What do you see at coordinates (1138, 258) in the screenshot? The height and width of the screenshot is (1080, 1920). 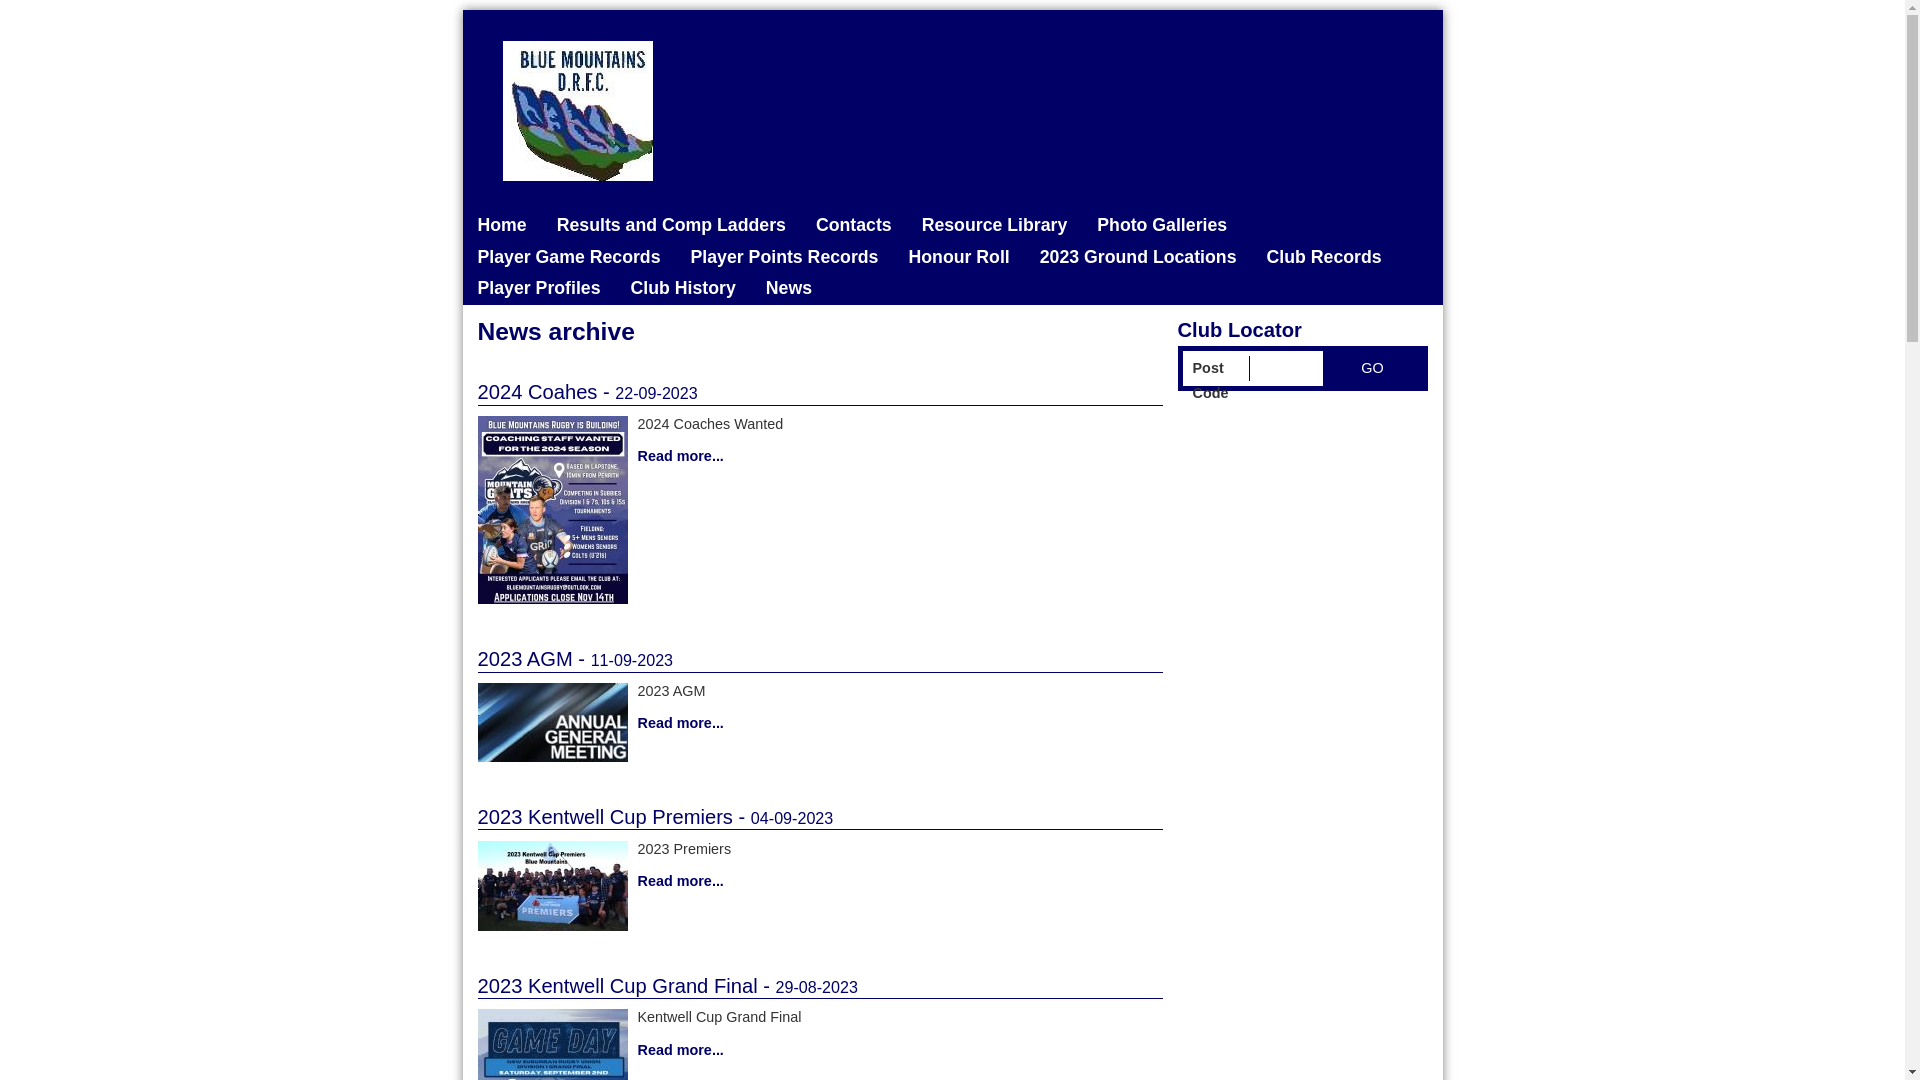 I see `2023 Ground Locations` at bounding box center [1138, 258].